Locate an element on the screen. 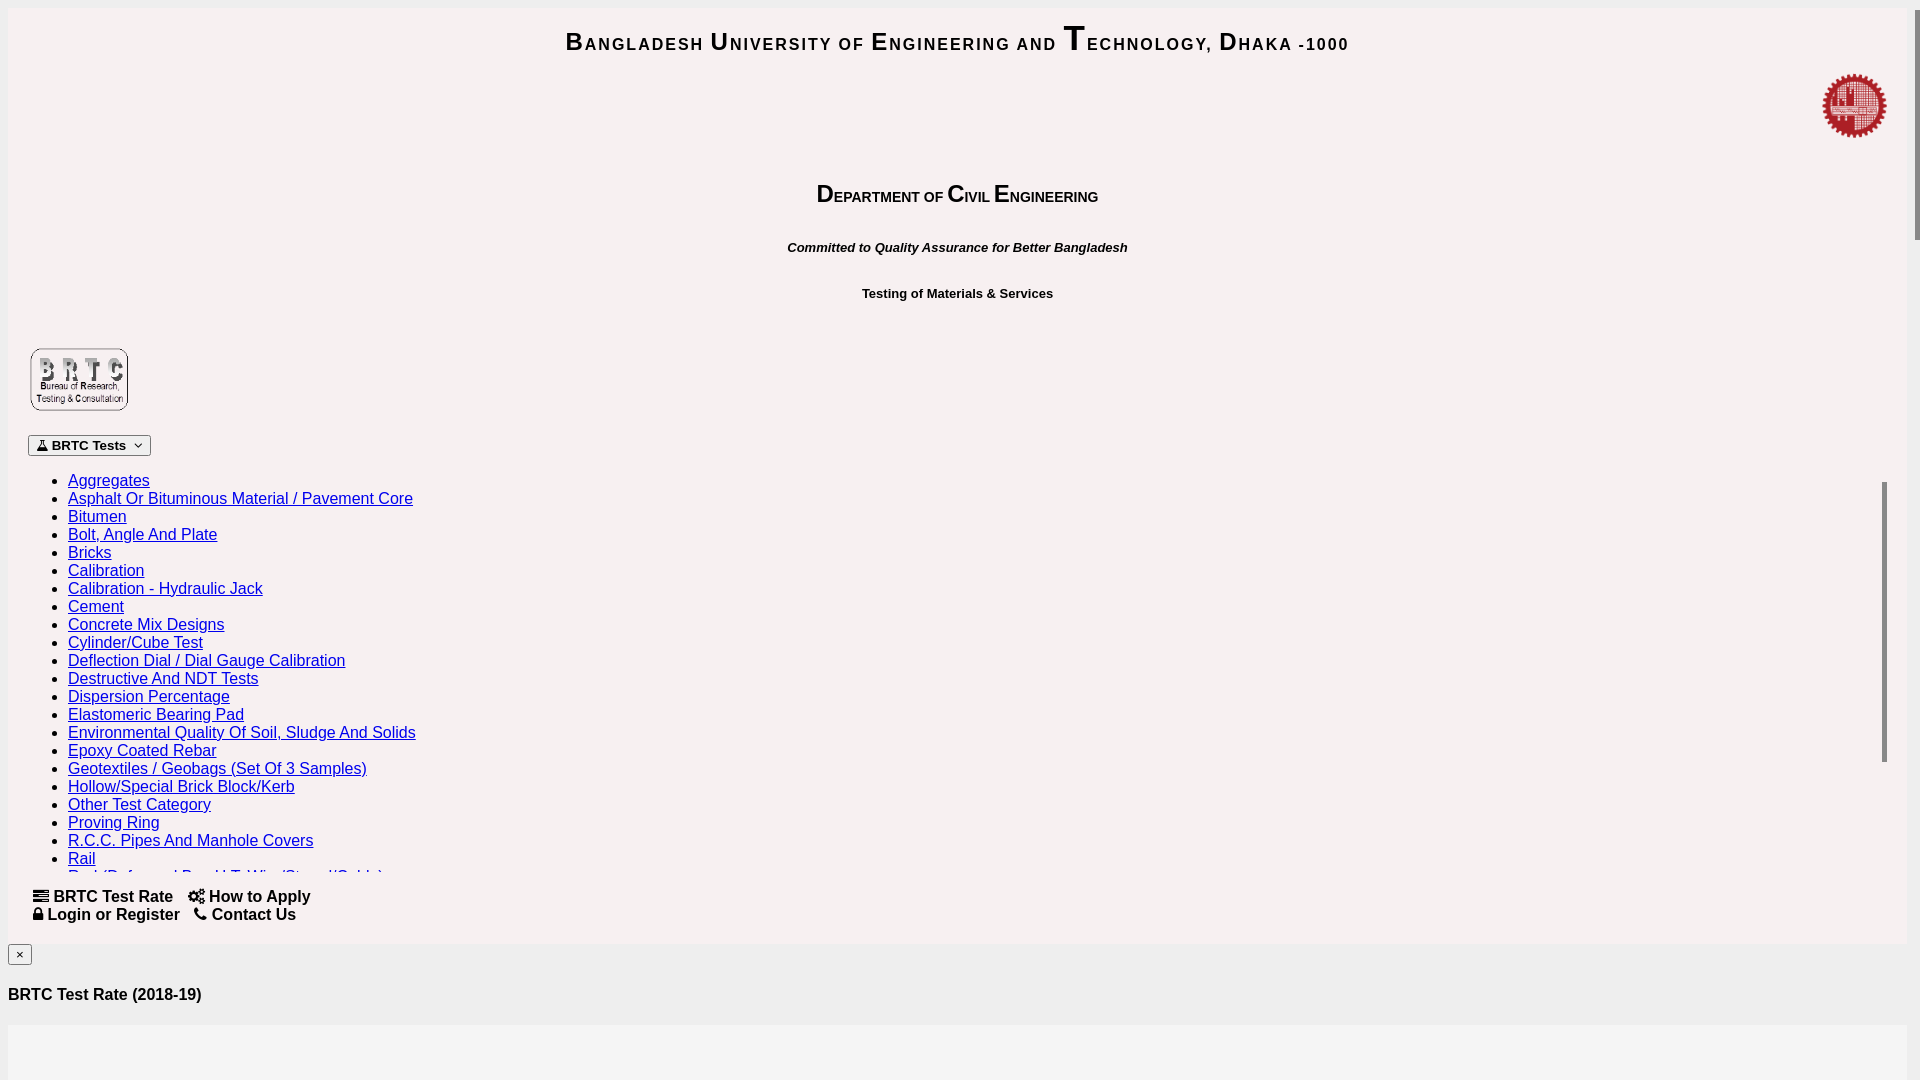  Concrete Mix Designs is located at coordinates (146, 624).